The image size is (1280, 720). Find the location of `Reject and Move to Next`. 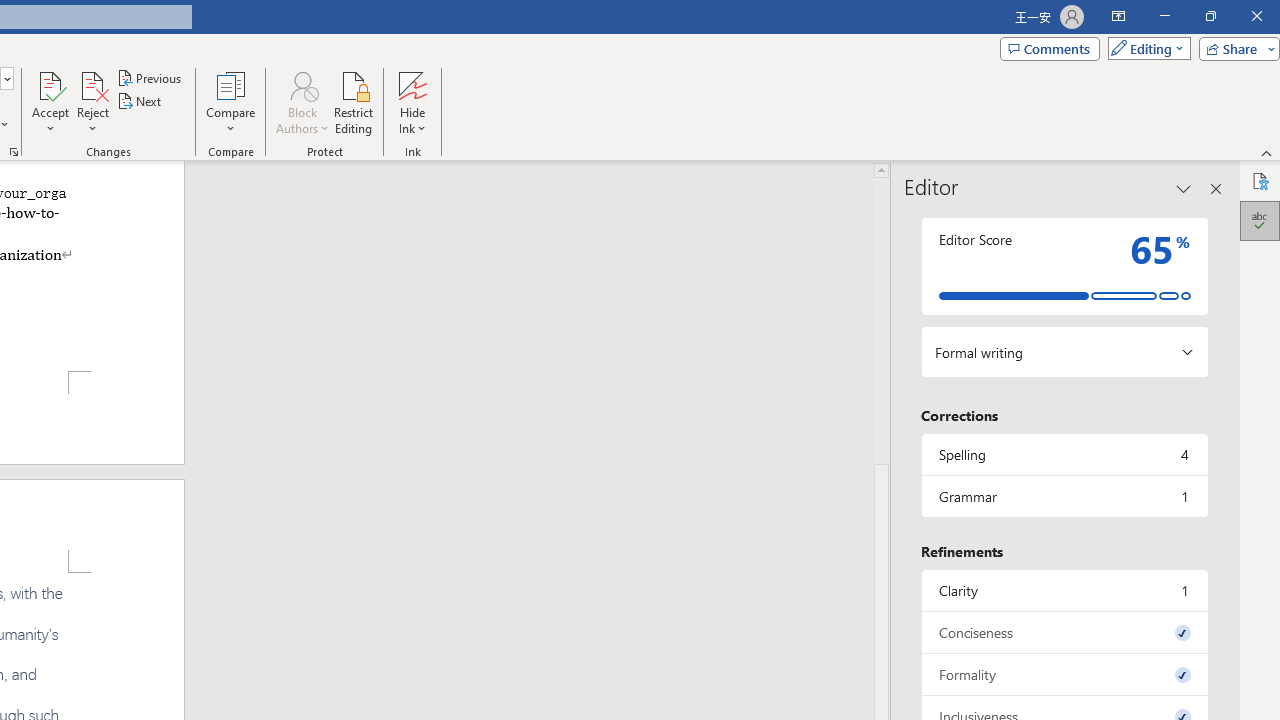

Reject and Move to Next is located at coordinates (92, 84).